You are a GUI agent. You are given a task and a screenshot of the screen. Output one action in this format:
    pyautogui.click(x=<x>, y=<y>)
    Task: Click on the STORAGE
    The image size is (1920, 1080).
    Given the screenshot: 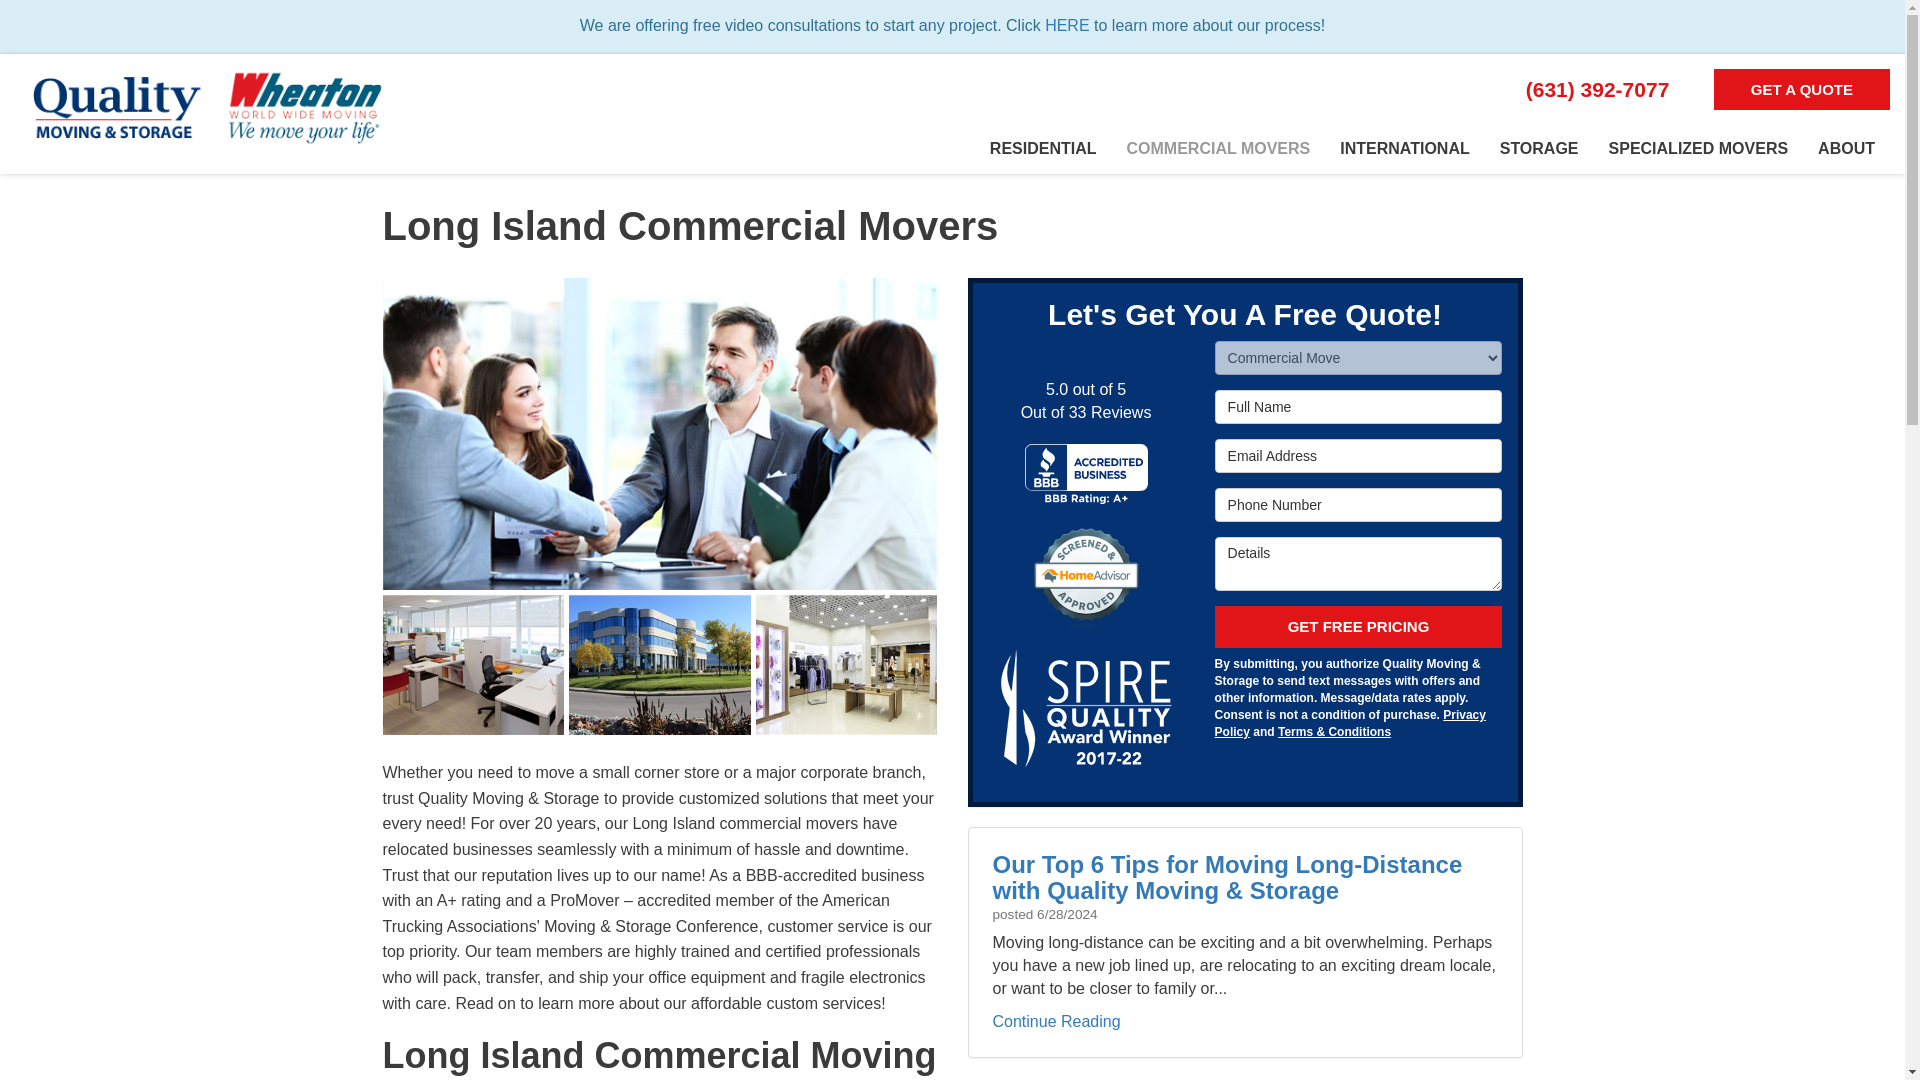 What is the action you would take?
    pyautogui.click(x=1538, y=148)
    